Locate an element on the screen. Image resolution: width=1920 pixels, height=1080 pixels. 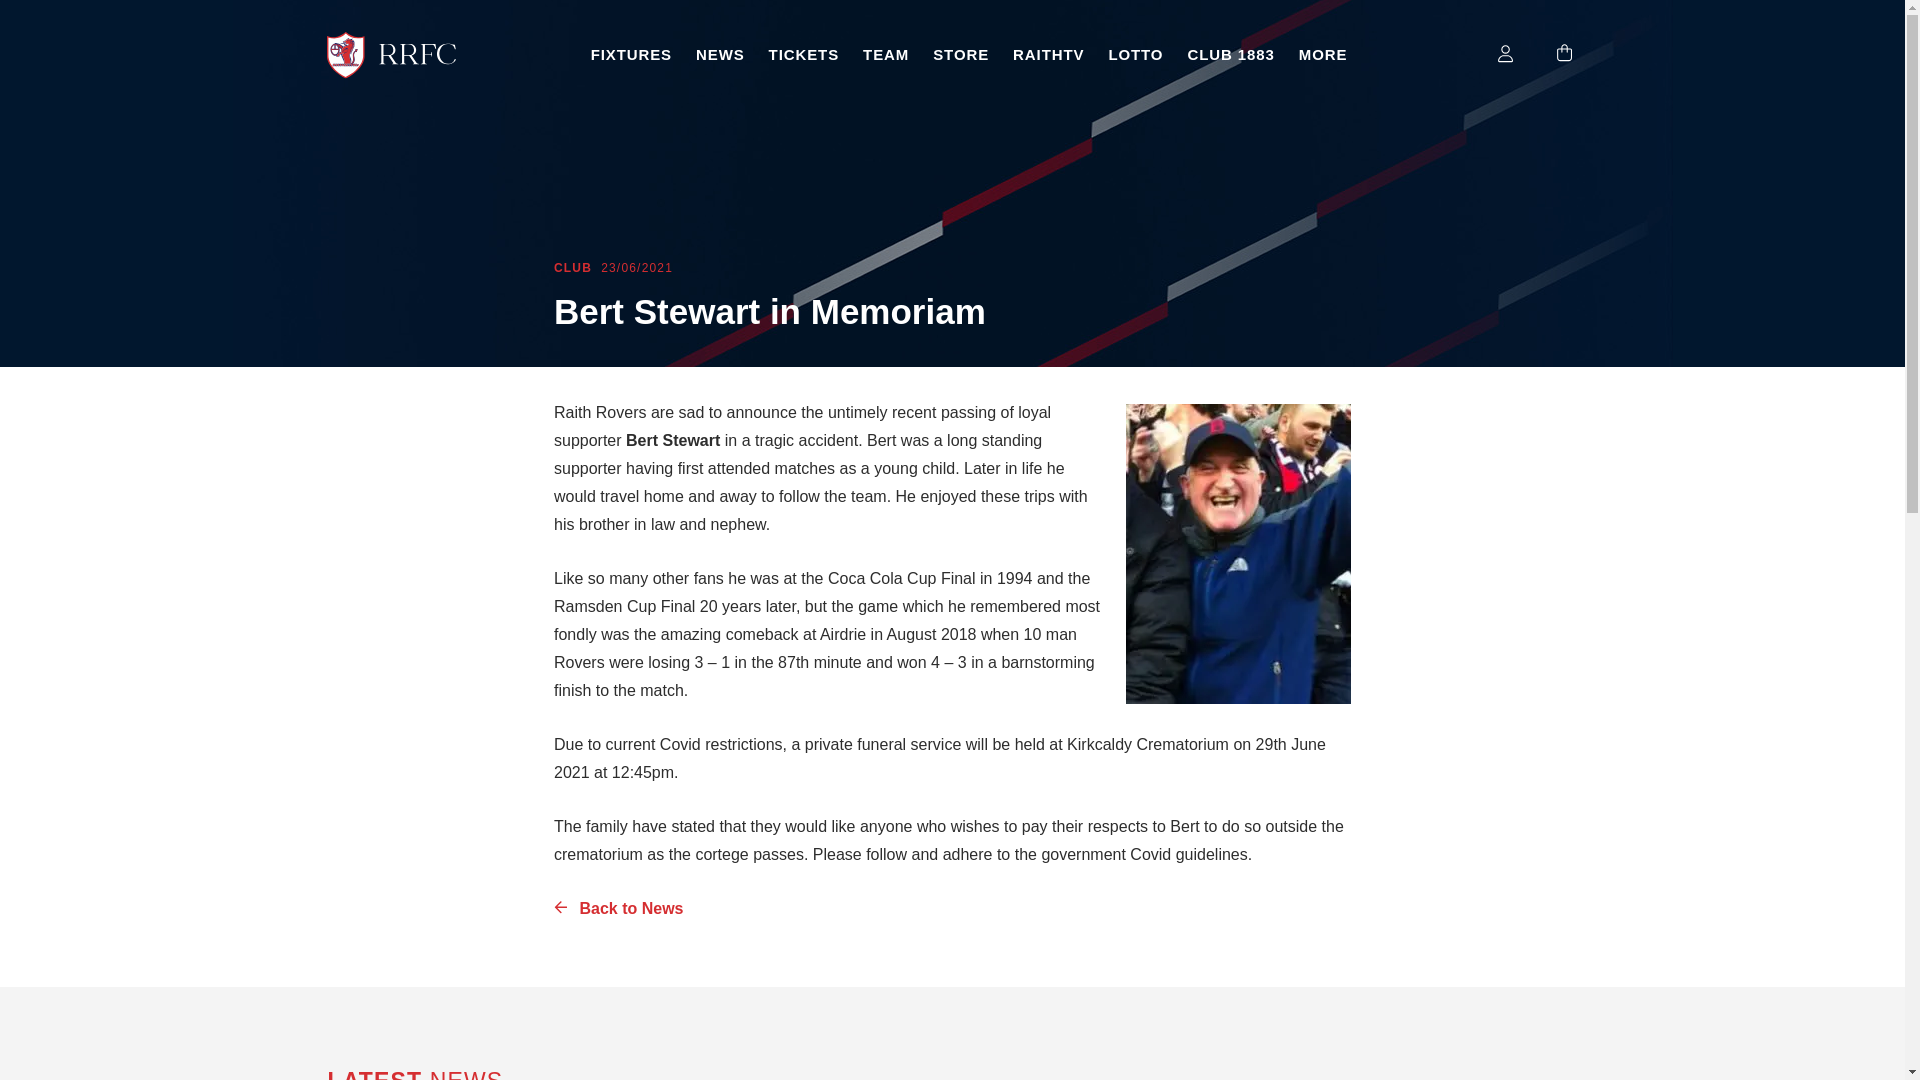
RAITHTV is located at coordinates (1048, 56).